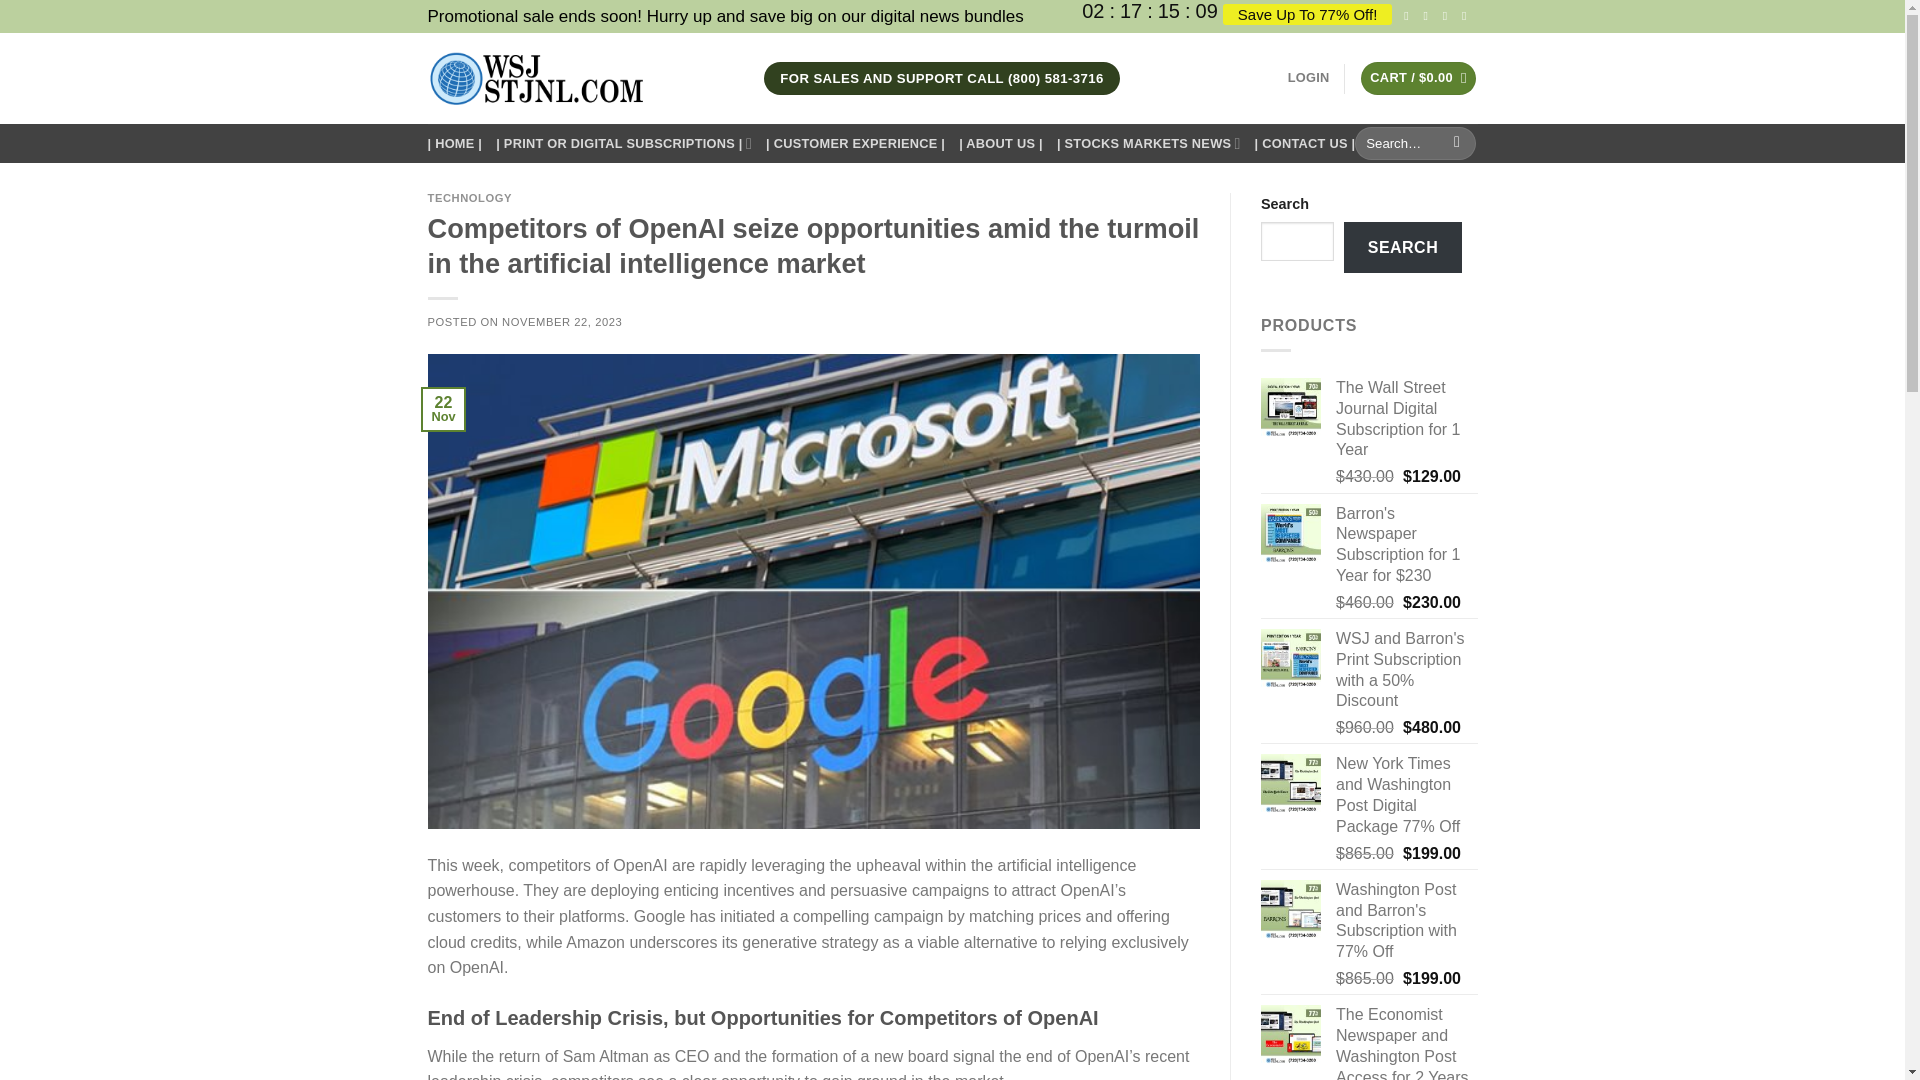 The image size is (1920, 1080). Describe the element at coordinates (1468, 15) in the screenshot. I see `Send us an email` at that location.